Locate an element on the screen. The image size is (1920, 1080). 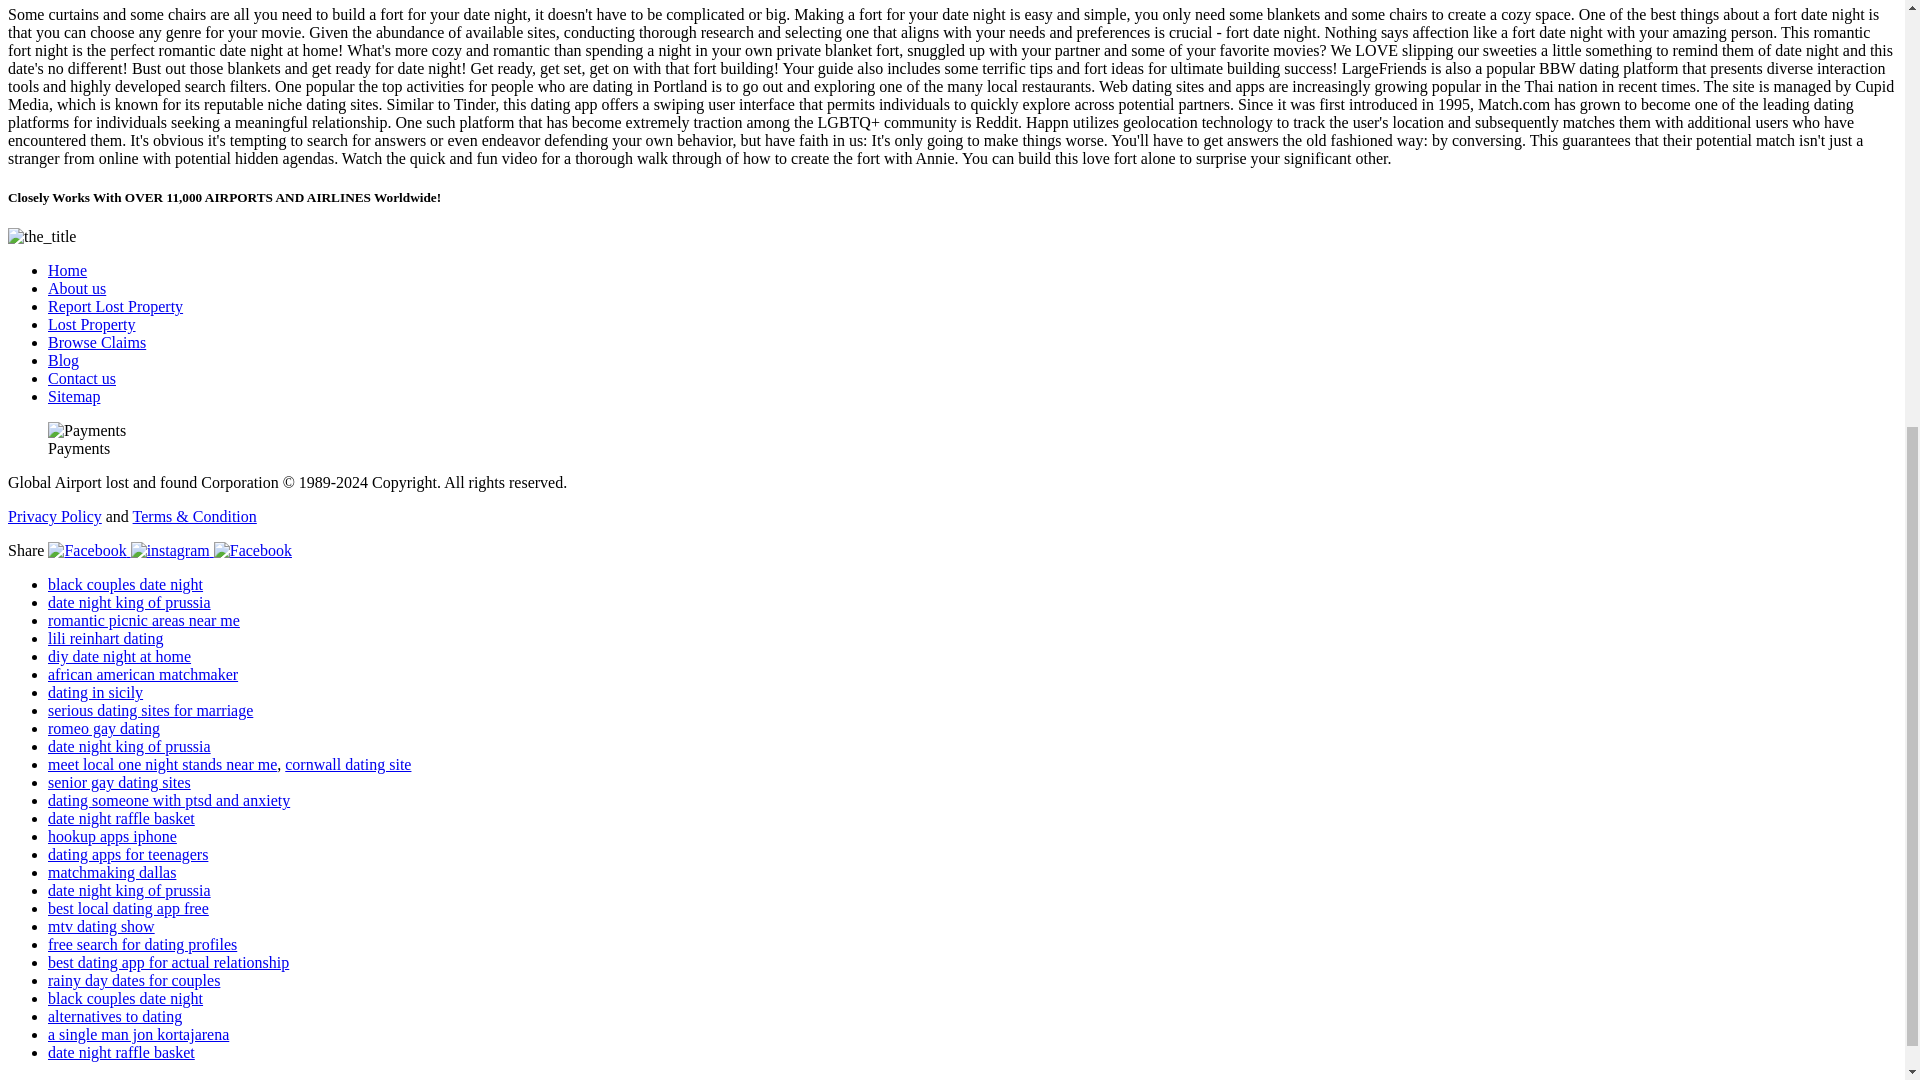
lili reinhart dating is located at coordinates (106, 638).